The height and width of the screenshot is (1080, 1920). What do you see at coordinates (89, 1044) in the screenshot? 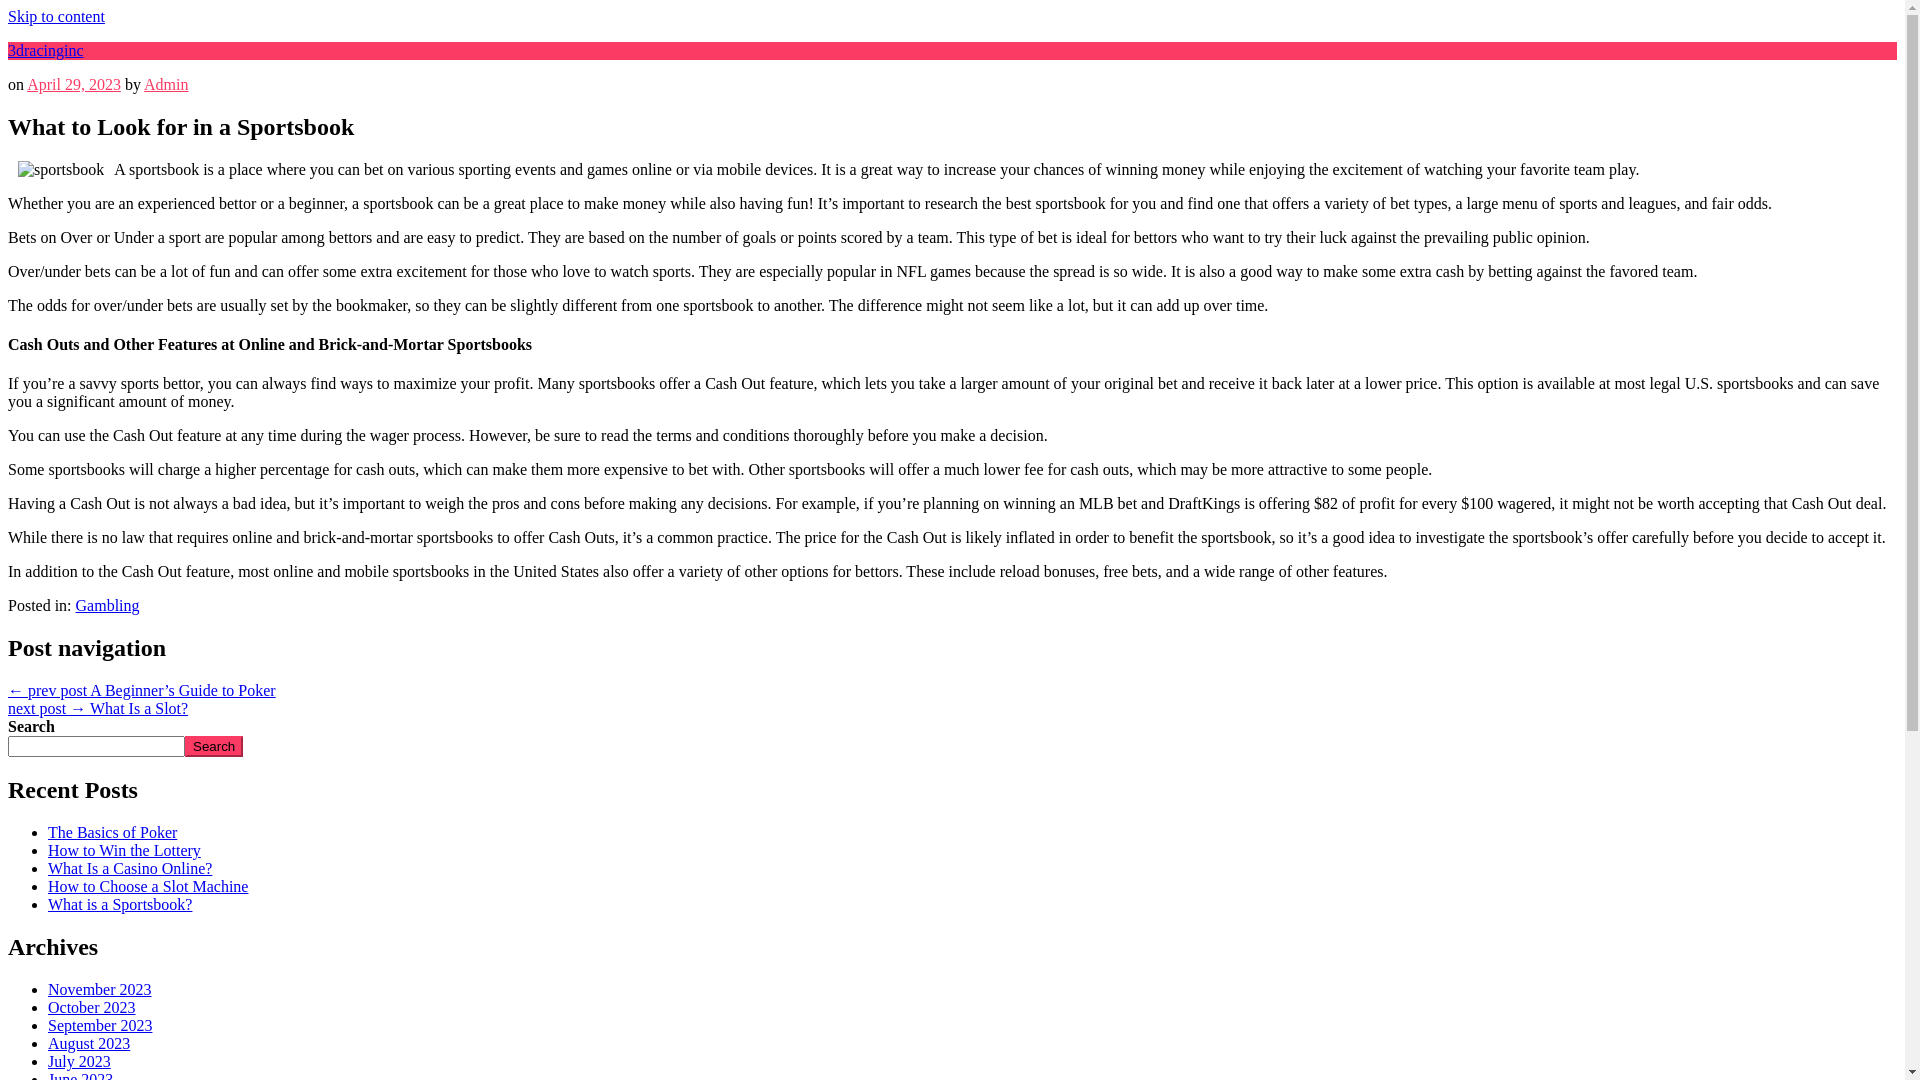
I see `August 2023` at bounding box center [89, 1044].